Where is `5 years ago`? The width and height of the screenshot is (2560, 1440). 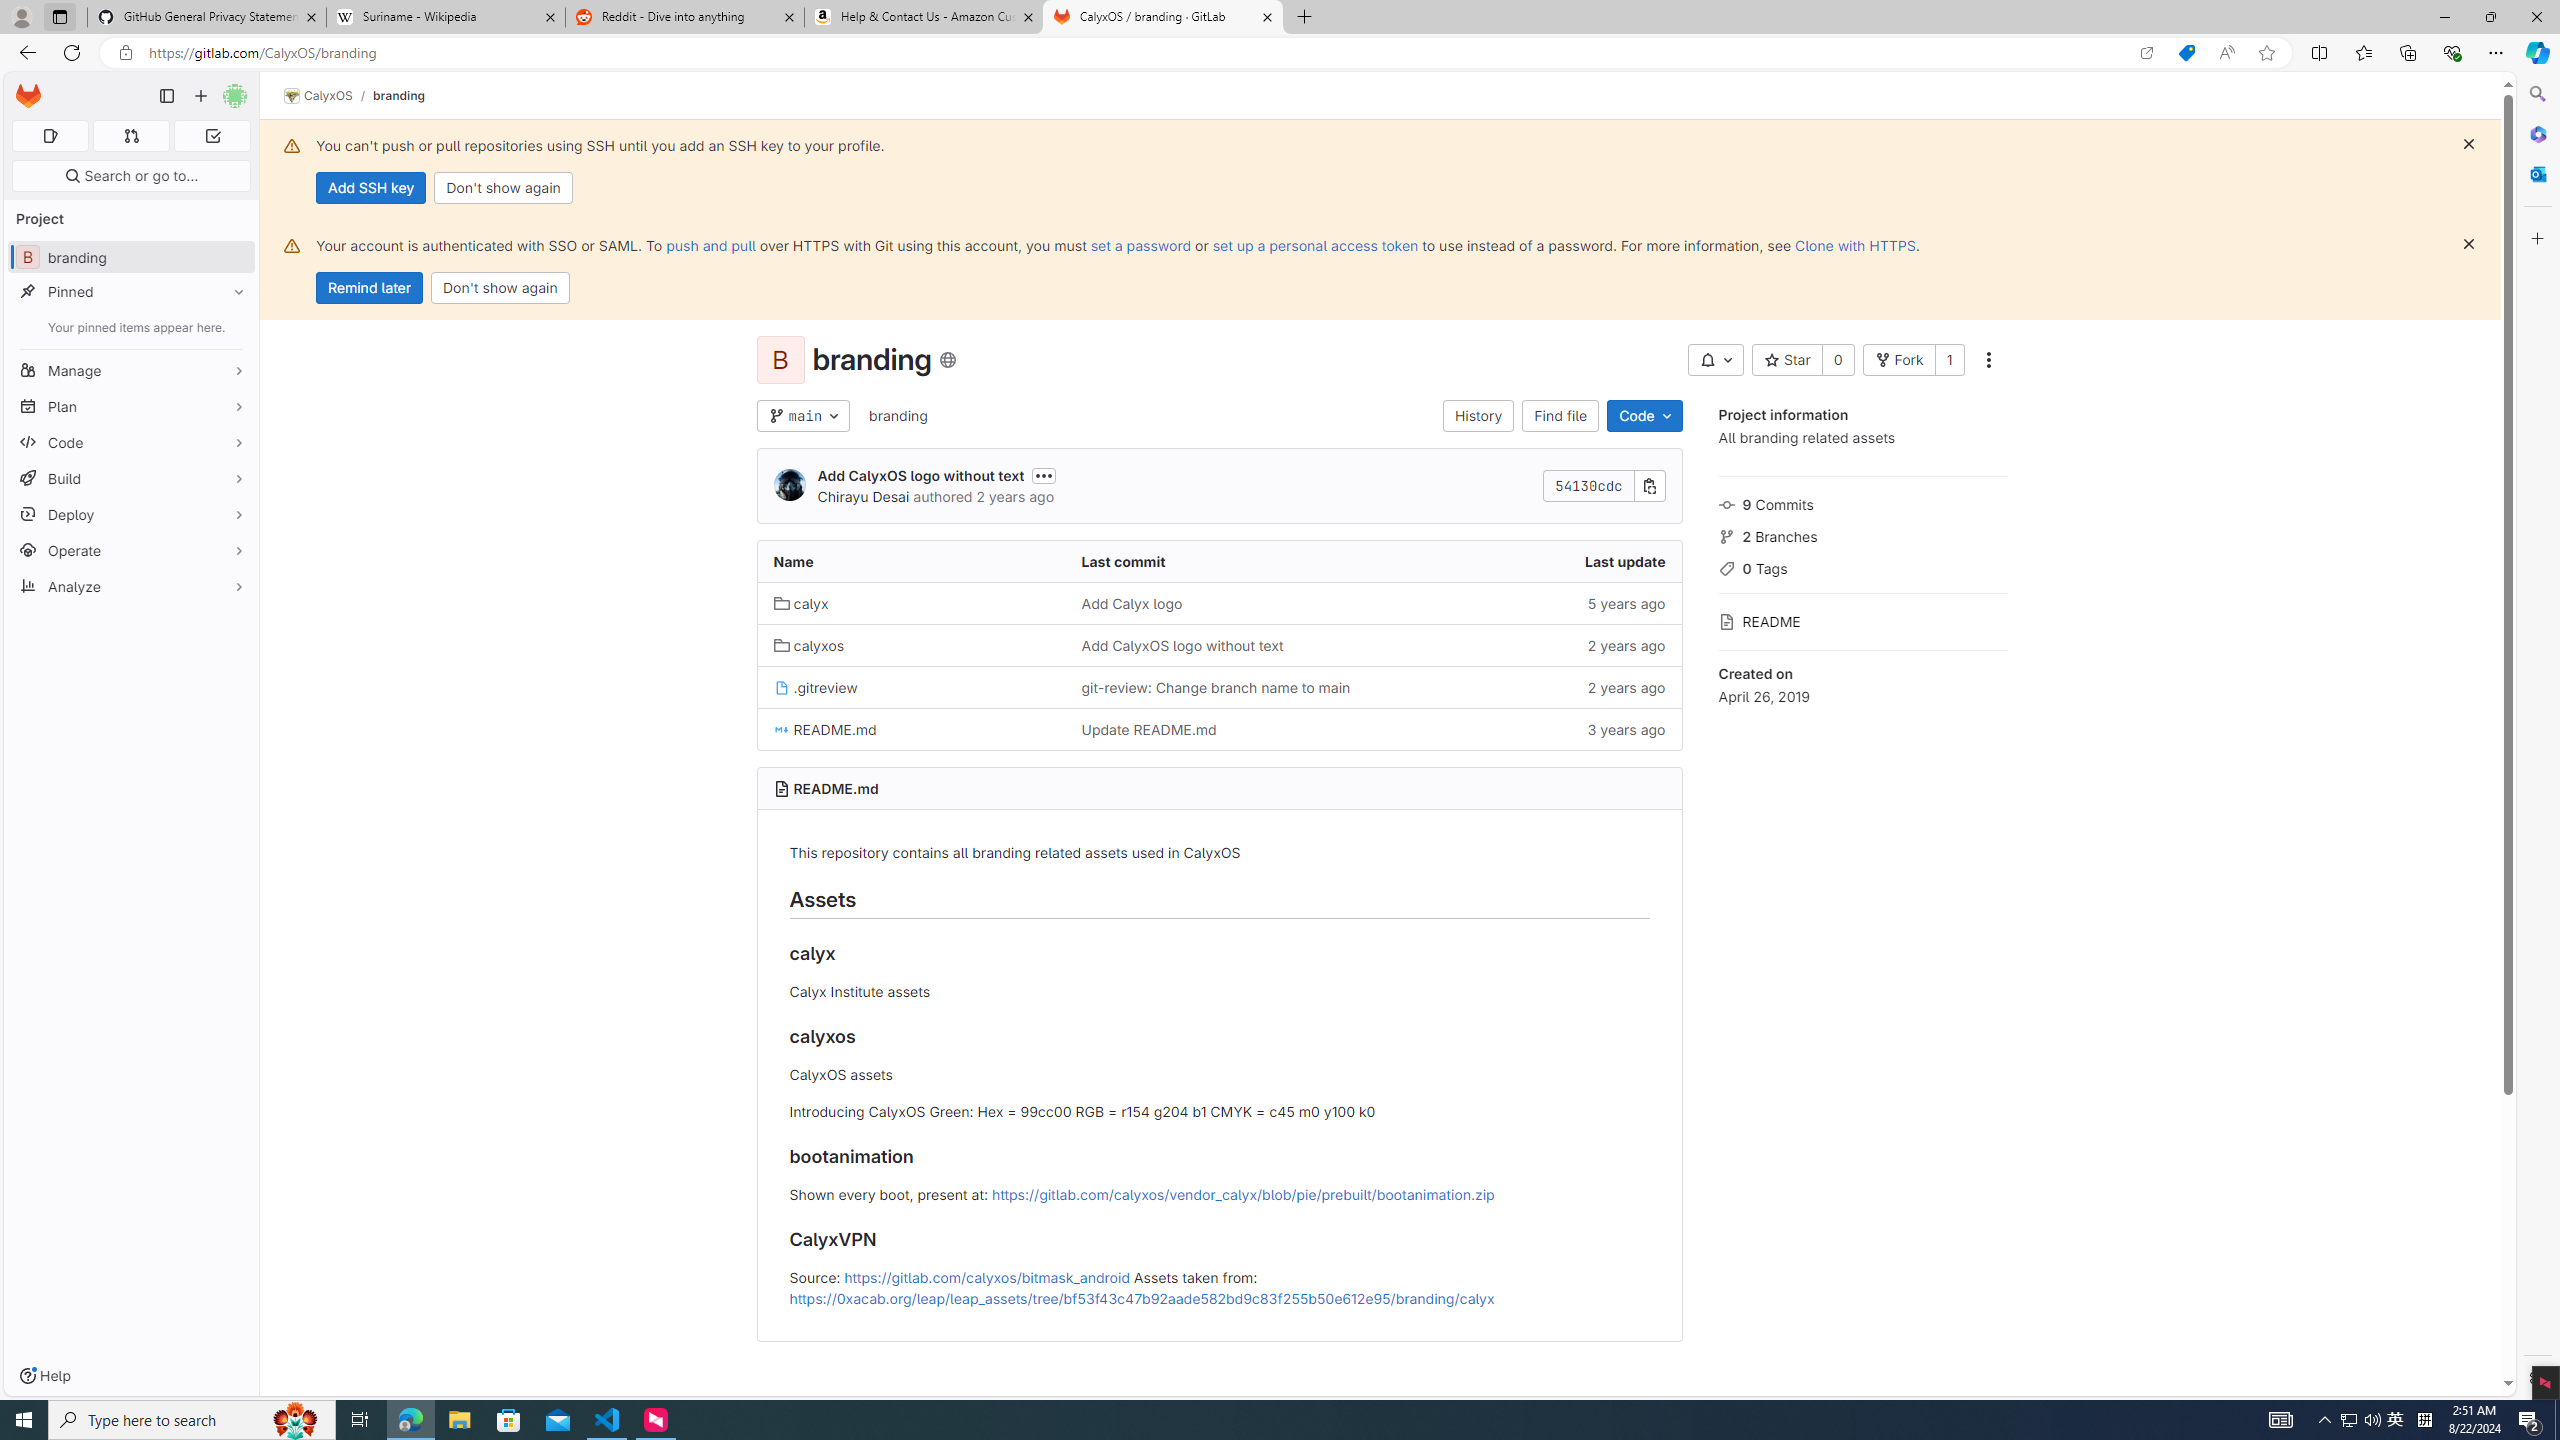 5 years ago is located at coordinates (1526, 602).